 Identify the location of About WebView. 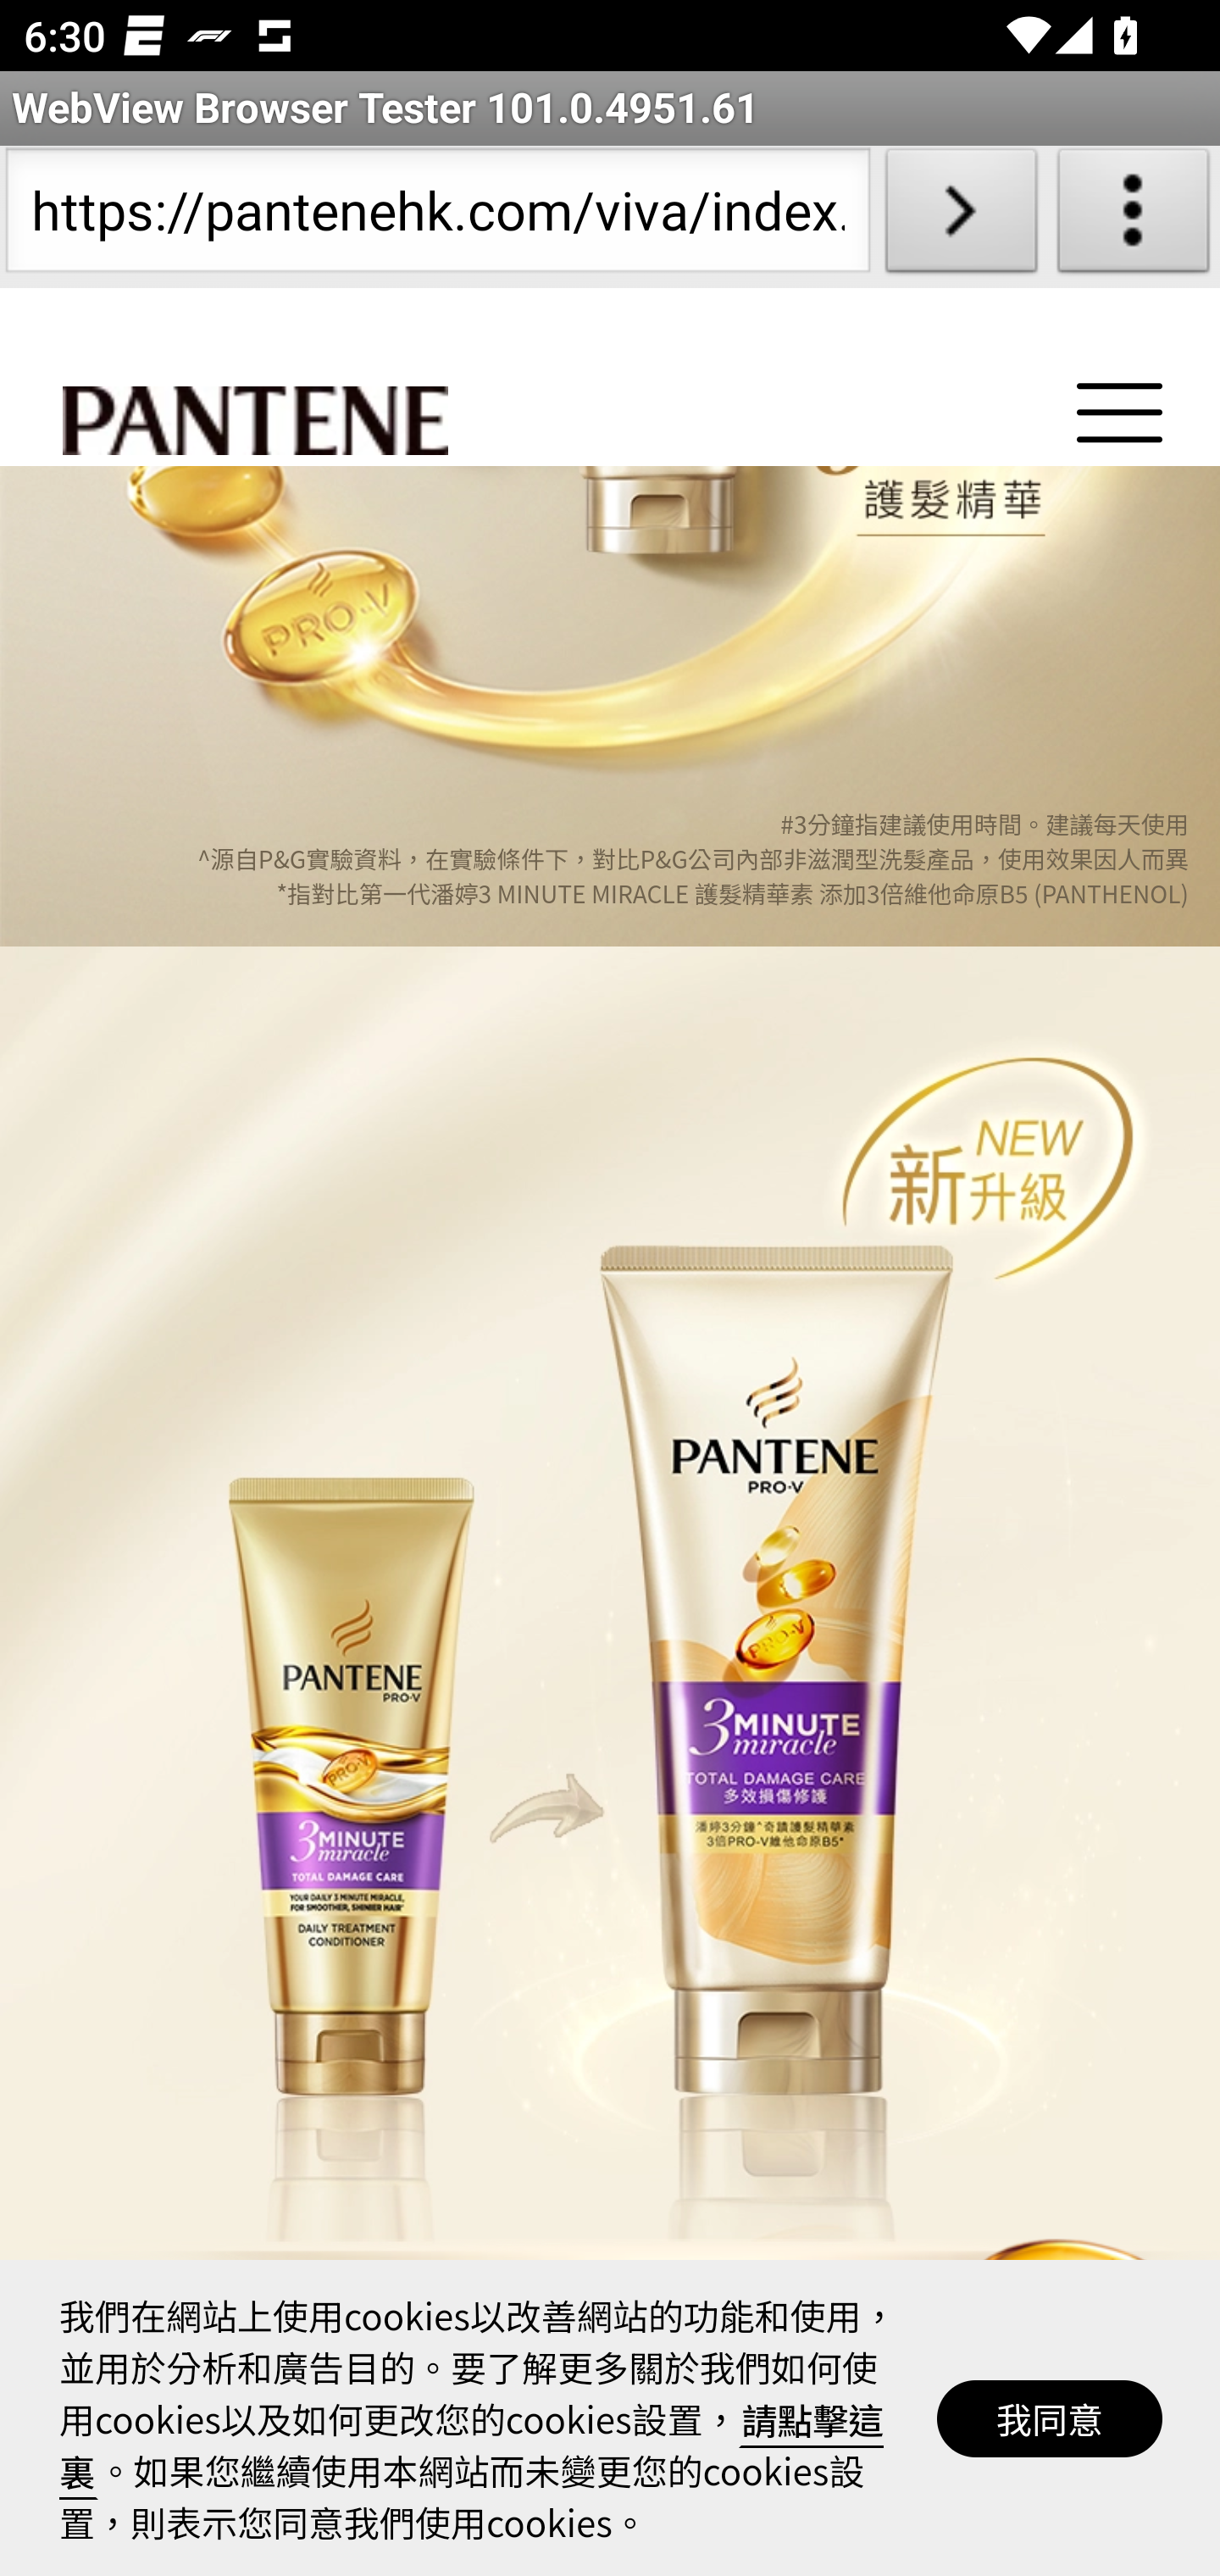
(1134, 217).